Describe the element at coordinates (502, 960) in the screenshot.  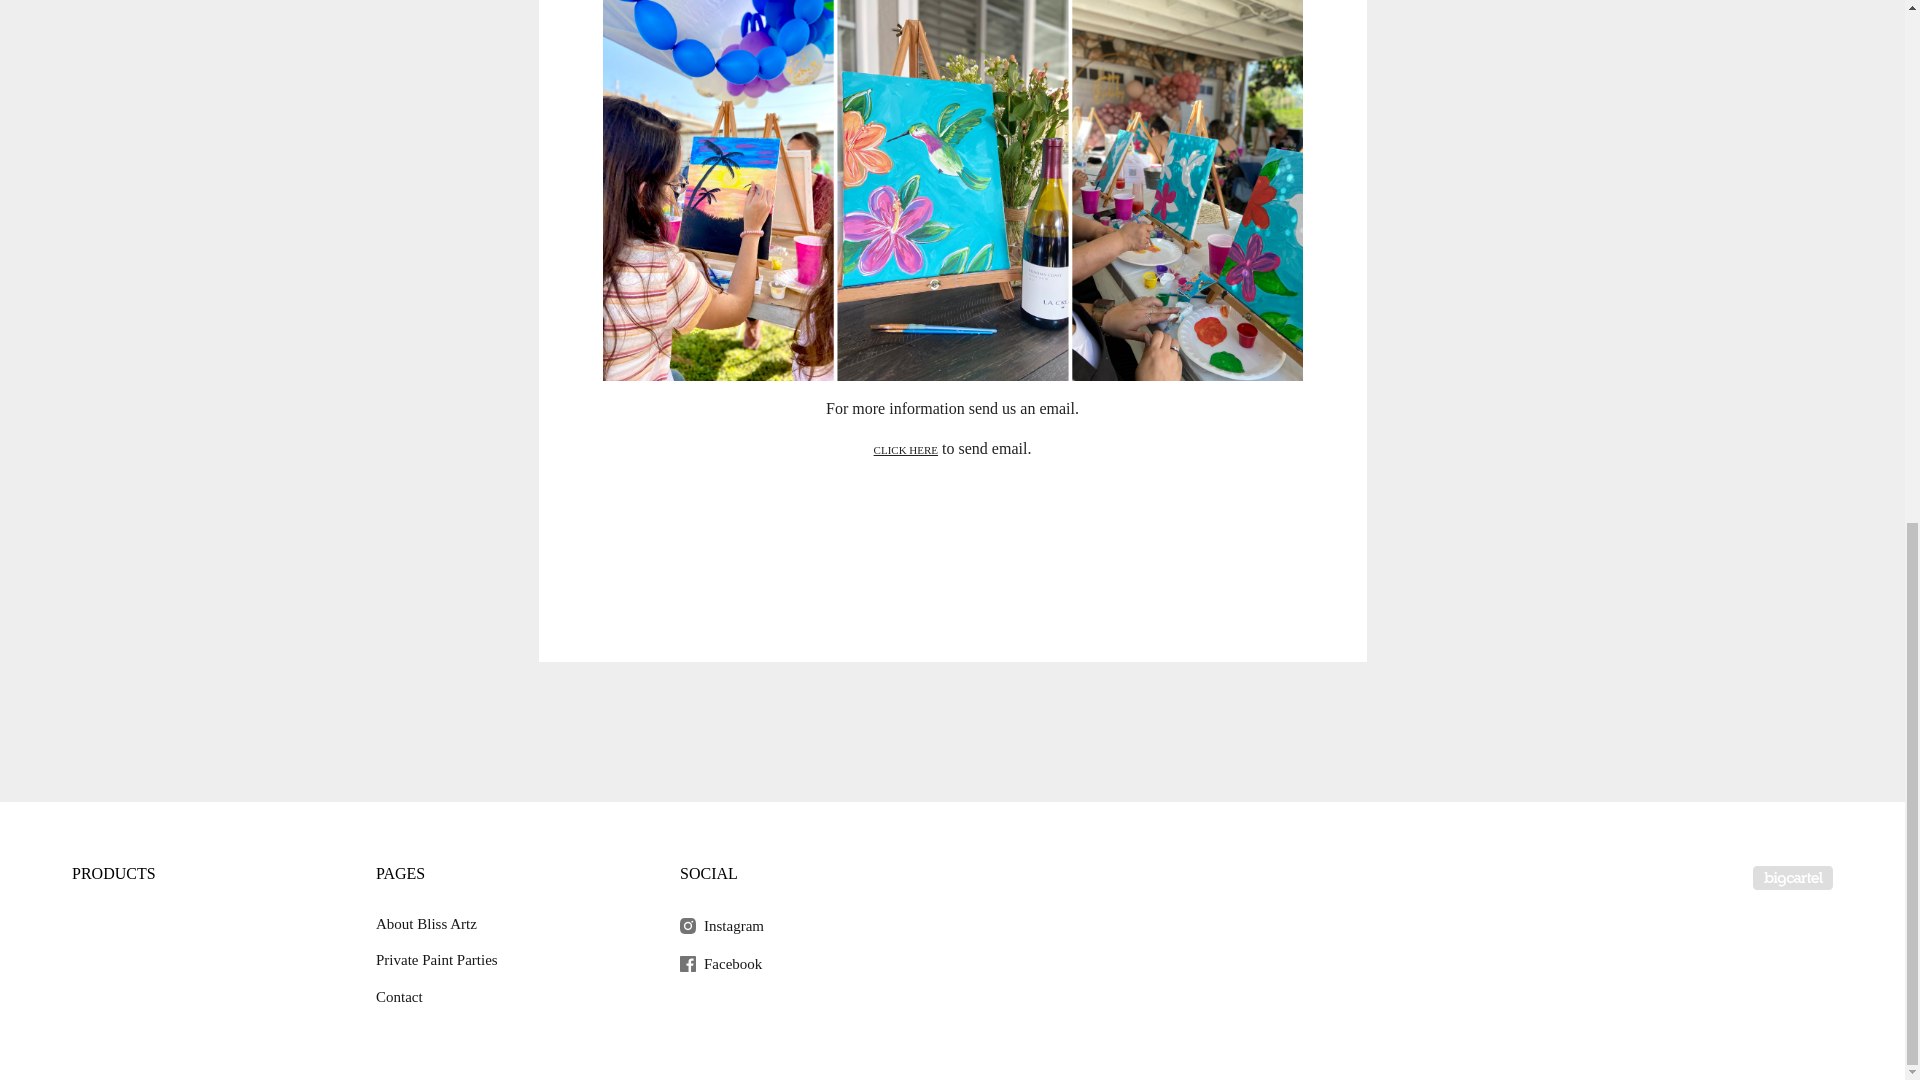
I see `Private Paint Parties` at that location.